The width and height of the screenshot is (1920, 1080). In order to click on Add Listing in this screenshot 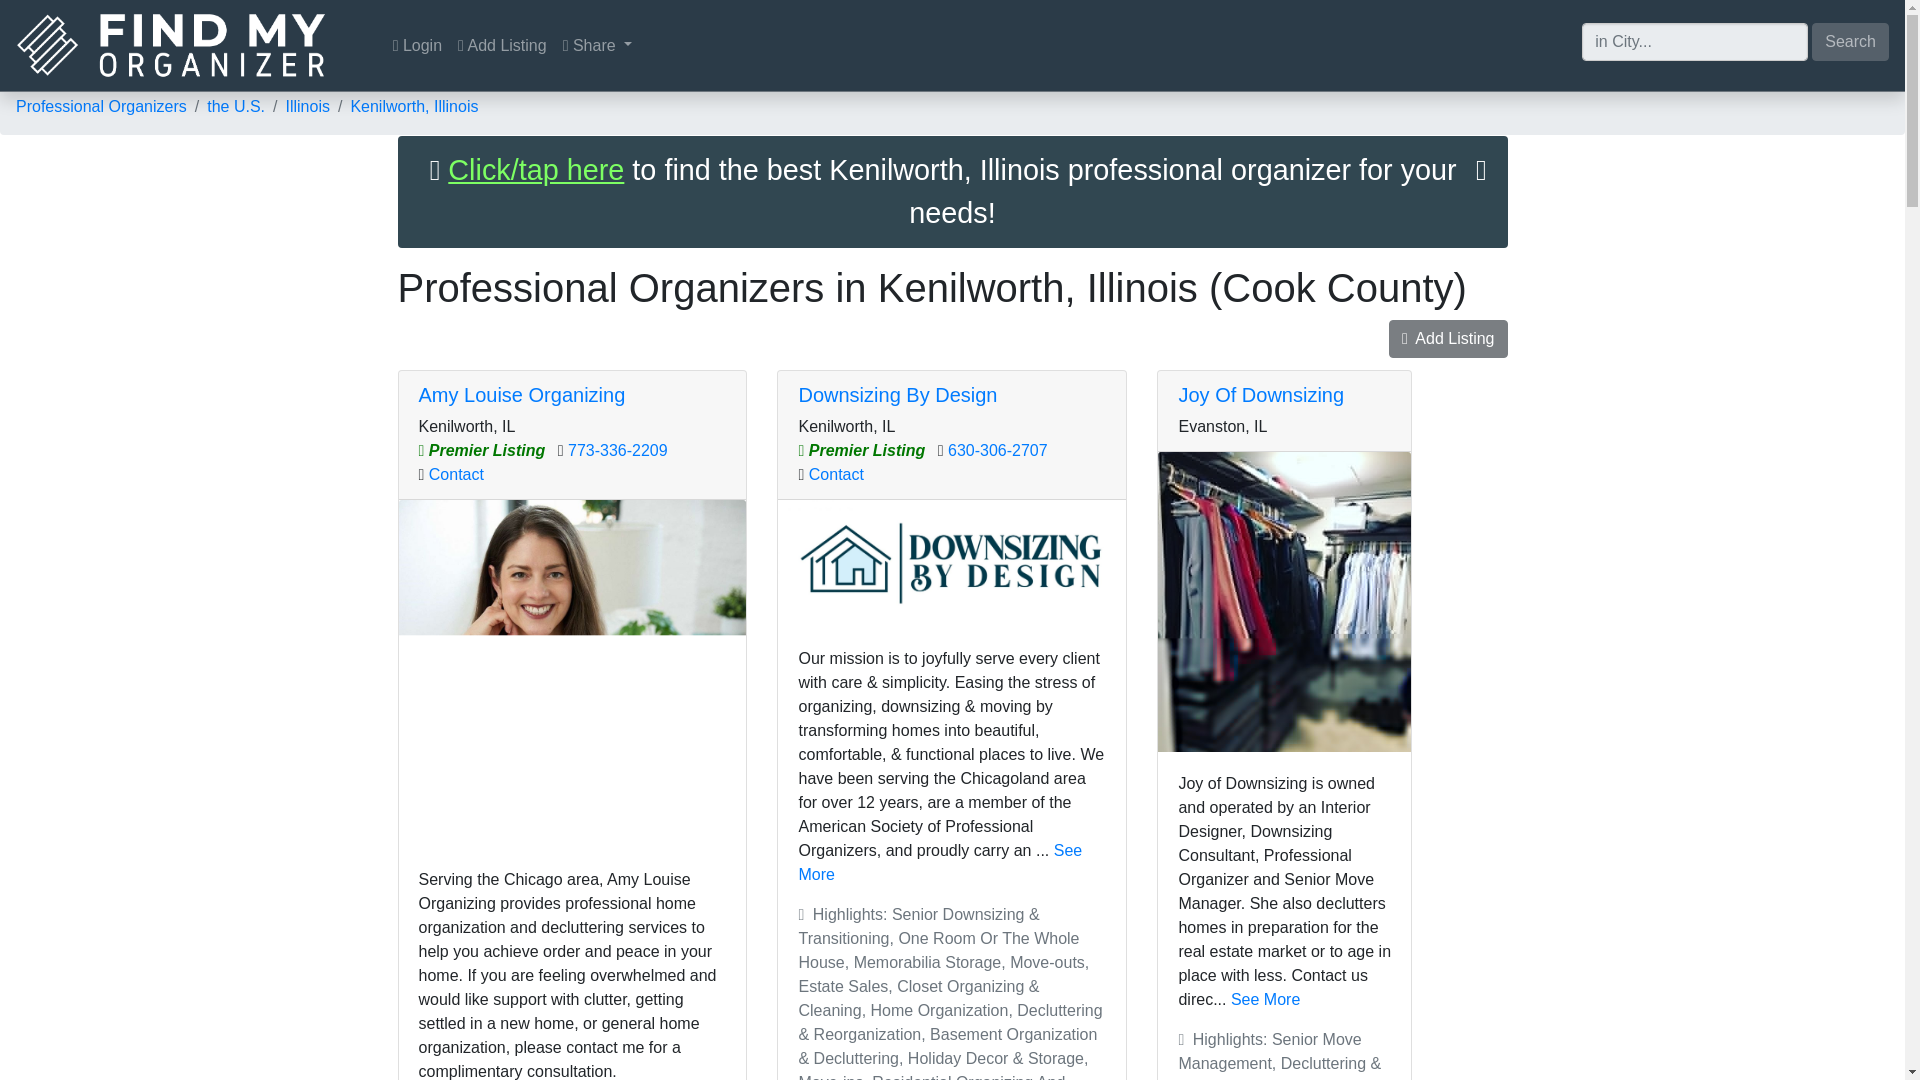, I will do `click(1448, 338)`.